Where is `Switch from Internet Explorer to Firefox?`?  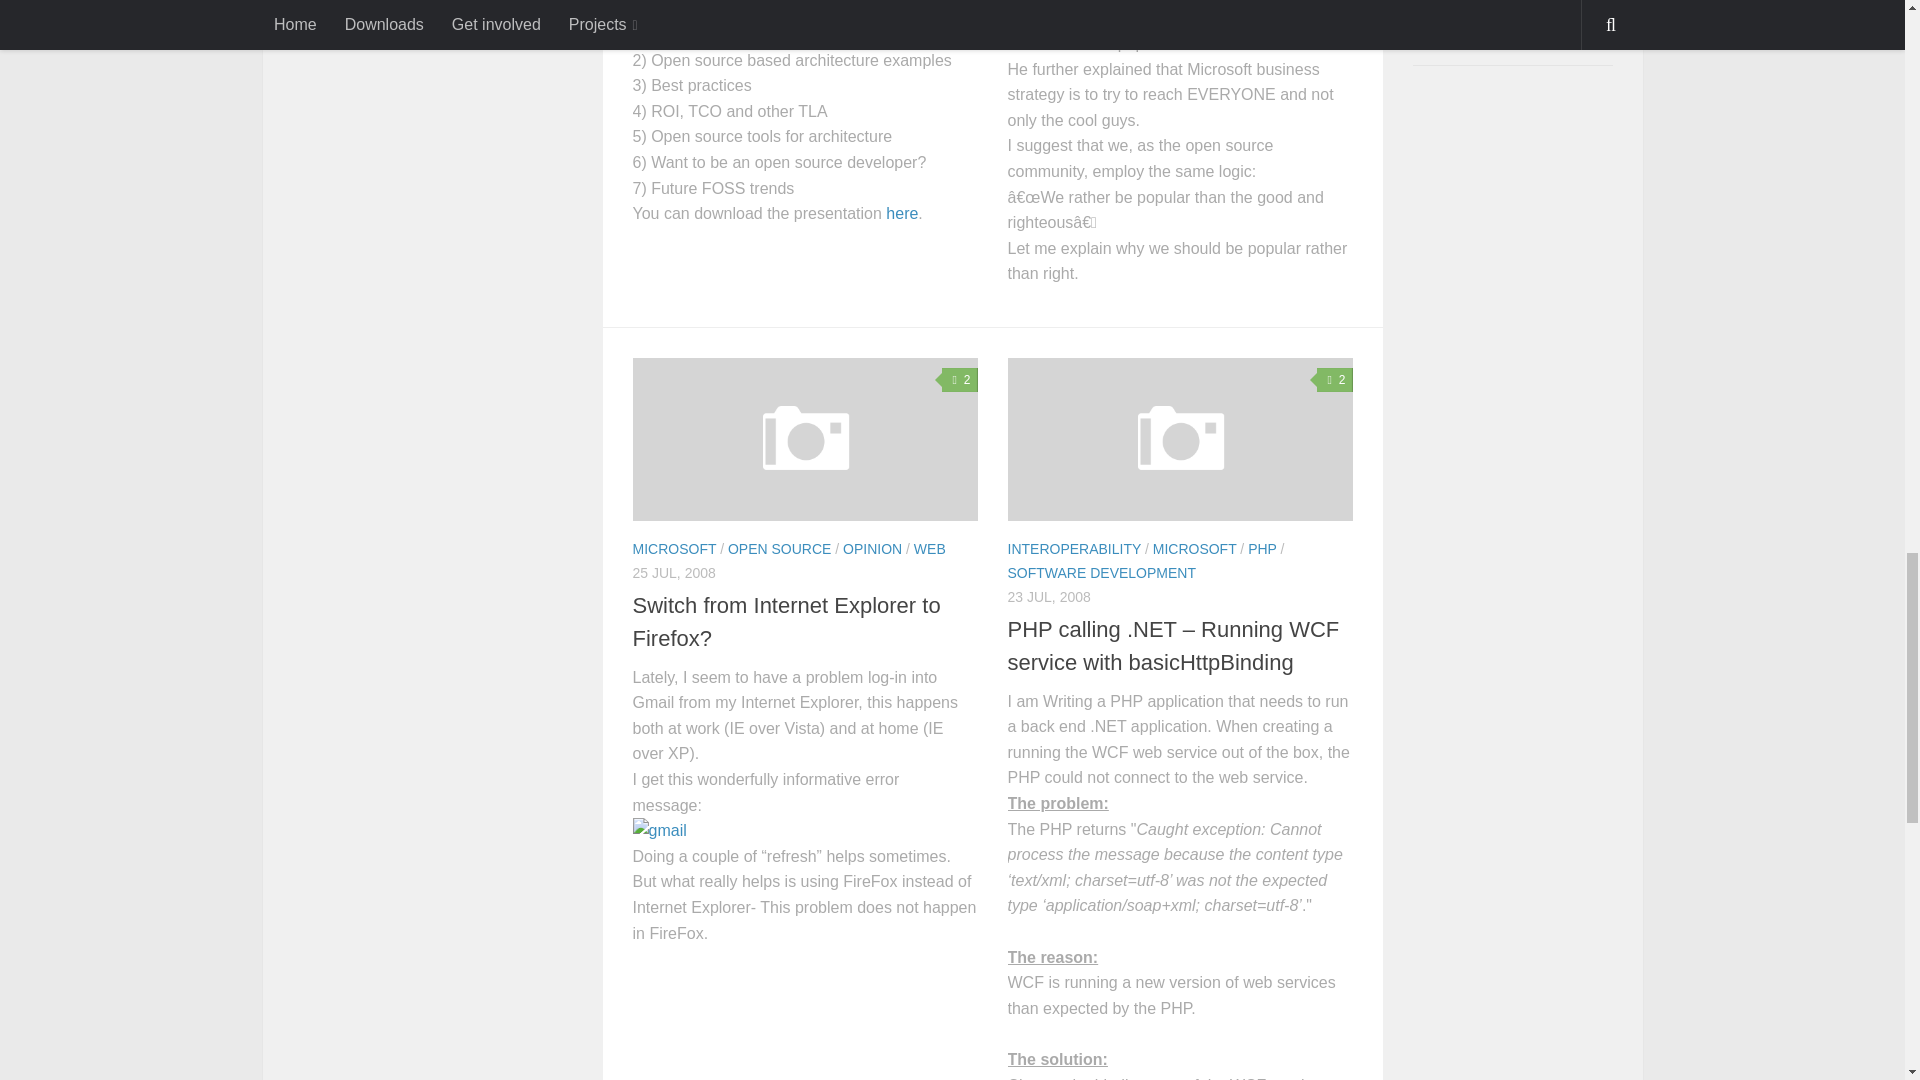
Switch from Internet Explorer to Firefox? is located at coordinates (786, 622).